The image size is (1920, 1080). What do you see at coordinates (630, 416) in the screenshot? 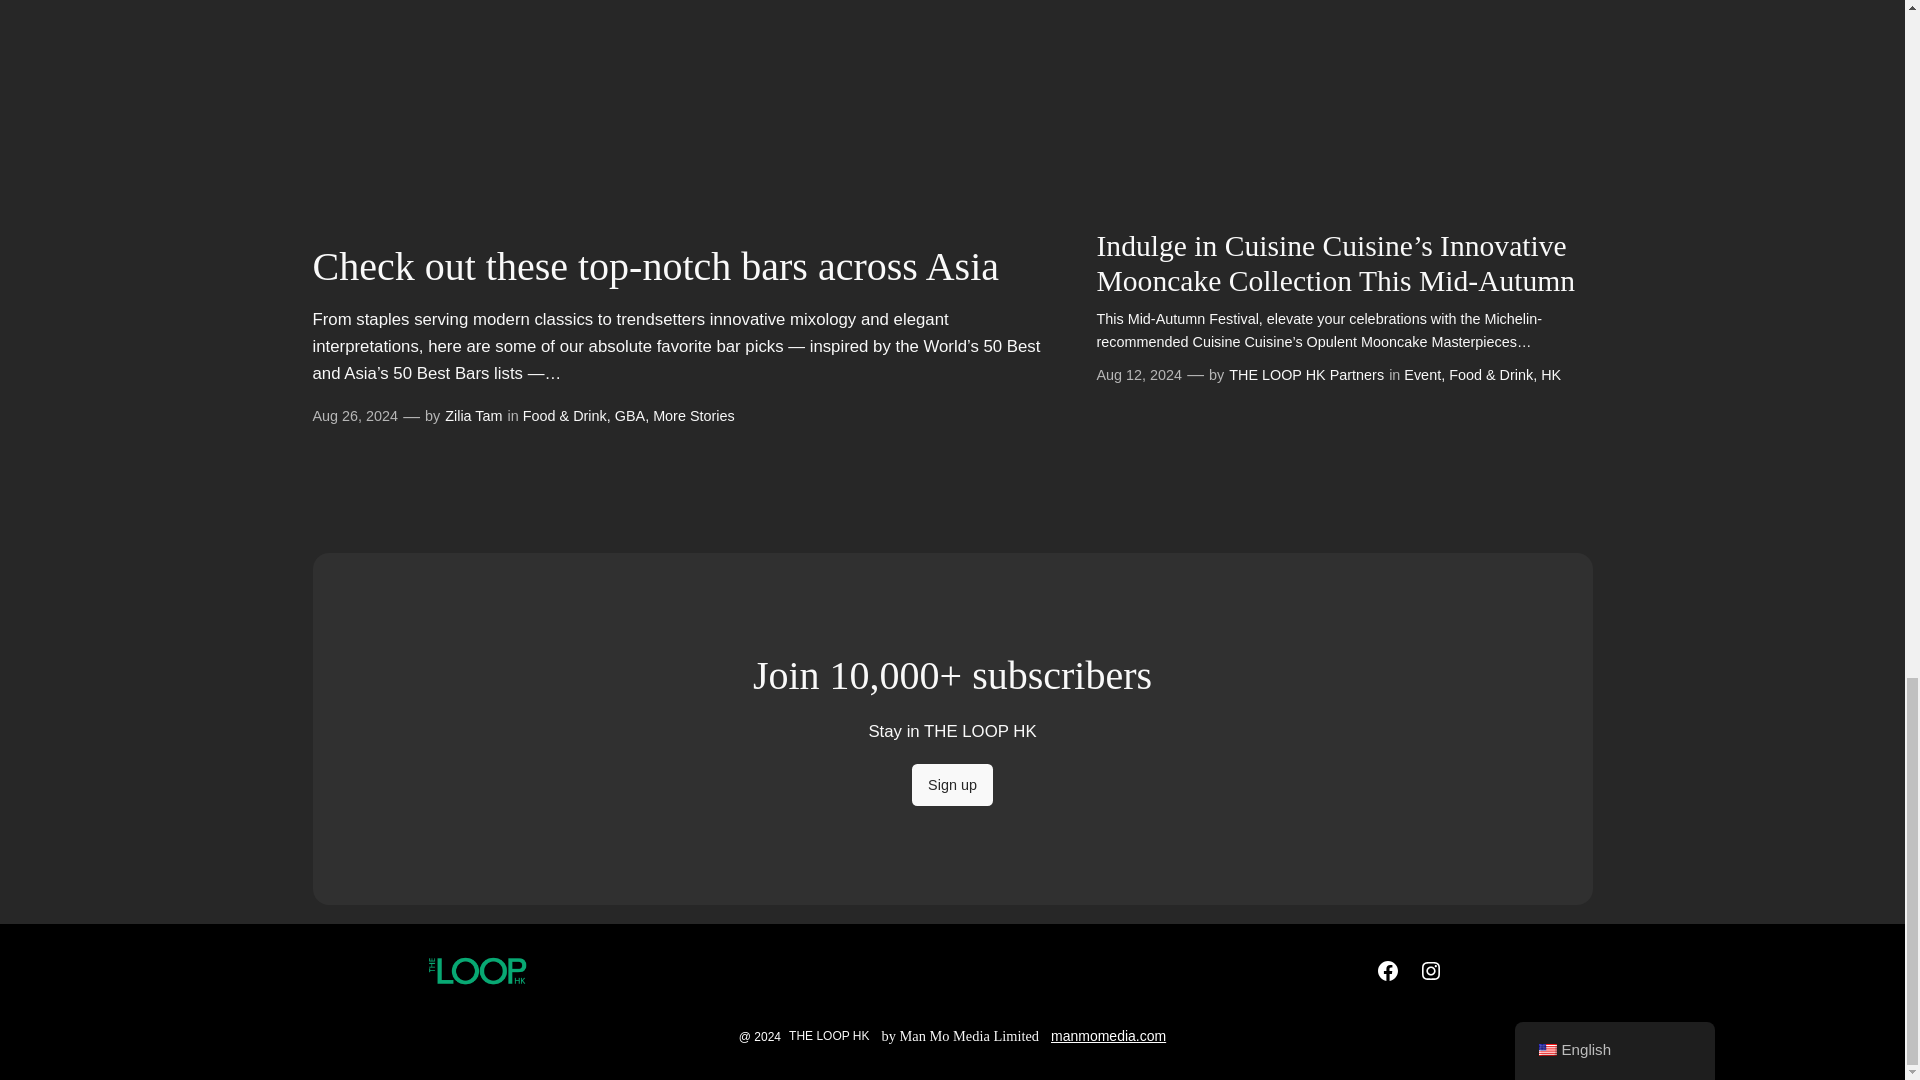
I see `GBA` at bounding box center [630, 416].